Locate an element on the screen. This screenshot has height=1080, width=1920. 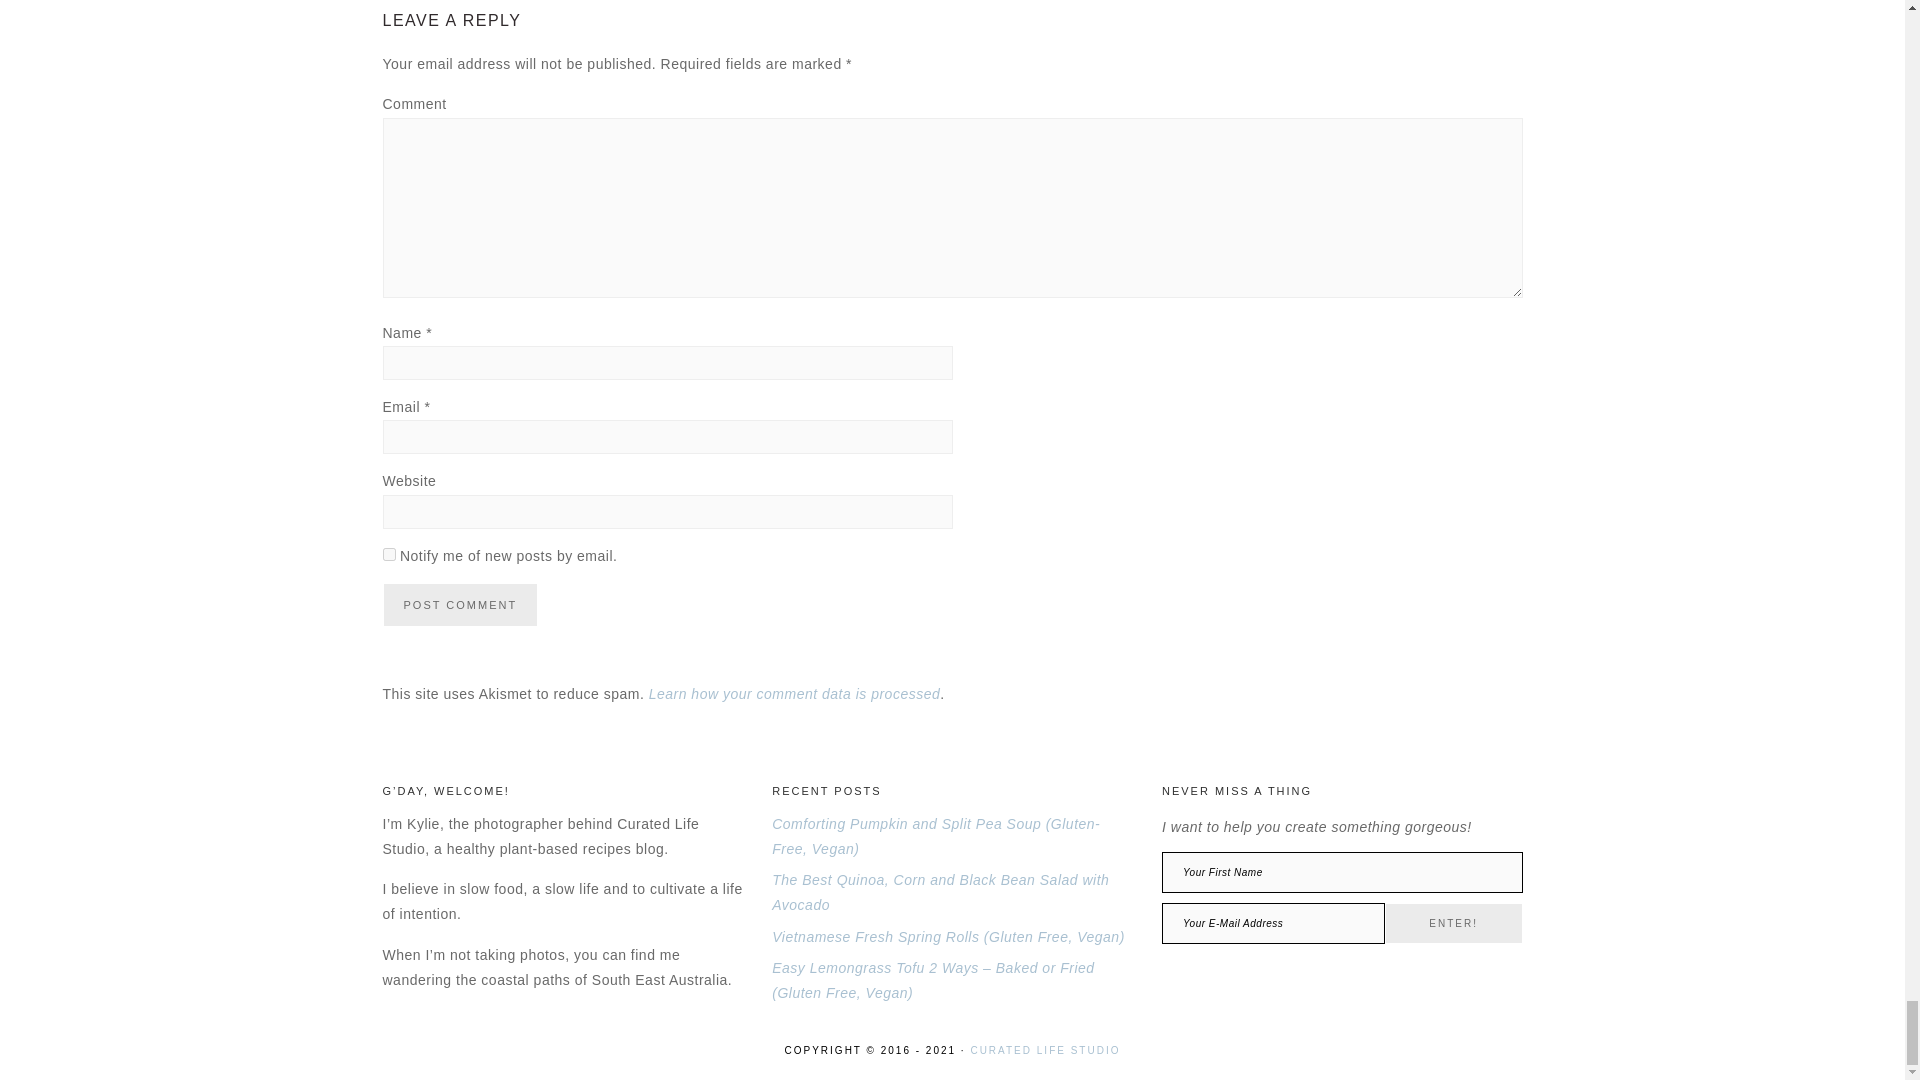
Post Comment is located at coordinates (460, 605).